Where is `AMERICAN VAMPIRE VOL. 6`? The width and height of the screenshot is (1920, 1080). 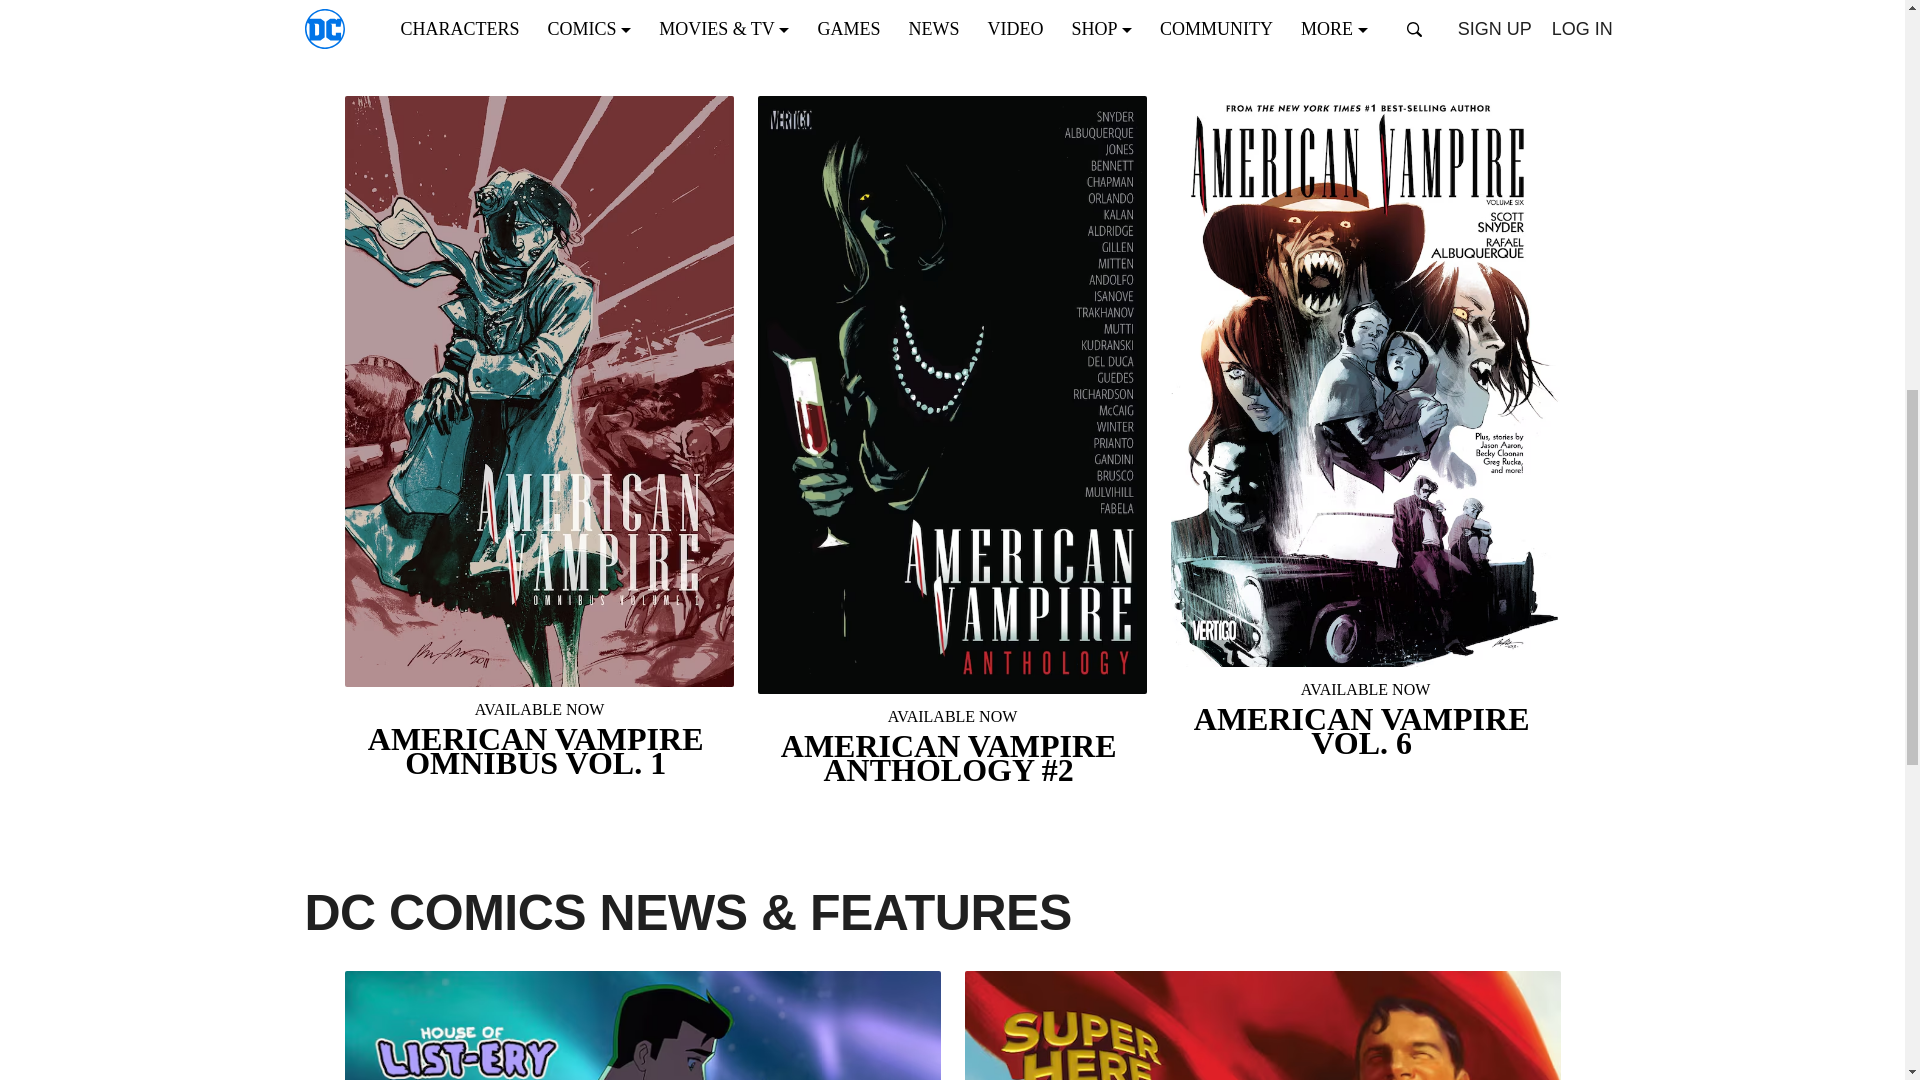
AMERICAN VAMPIRE VOL. 6 is located at coordinates (1364, 720).